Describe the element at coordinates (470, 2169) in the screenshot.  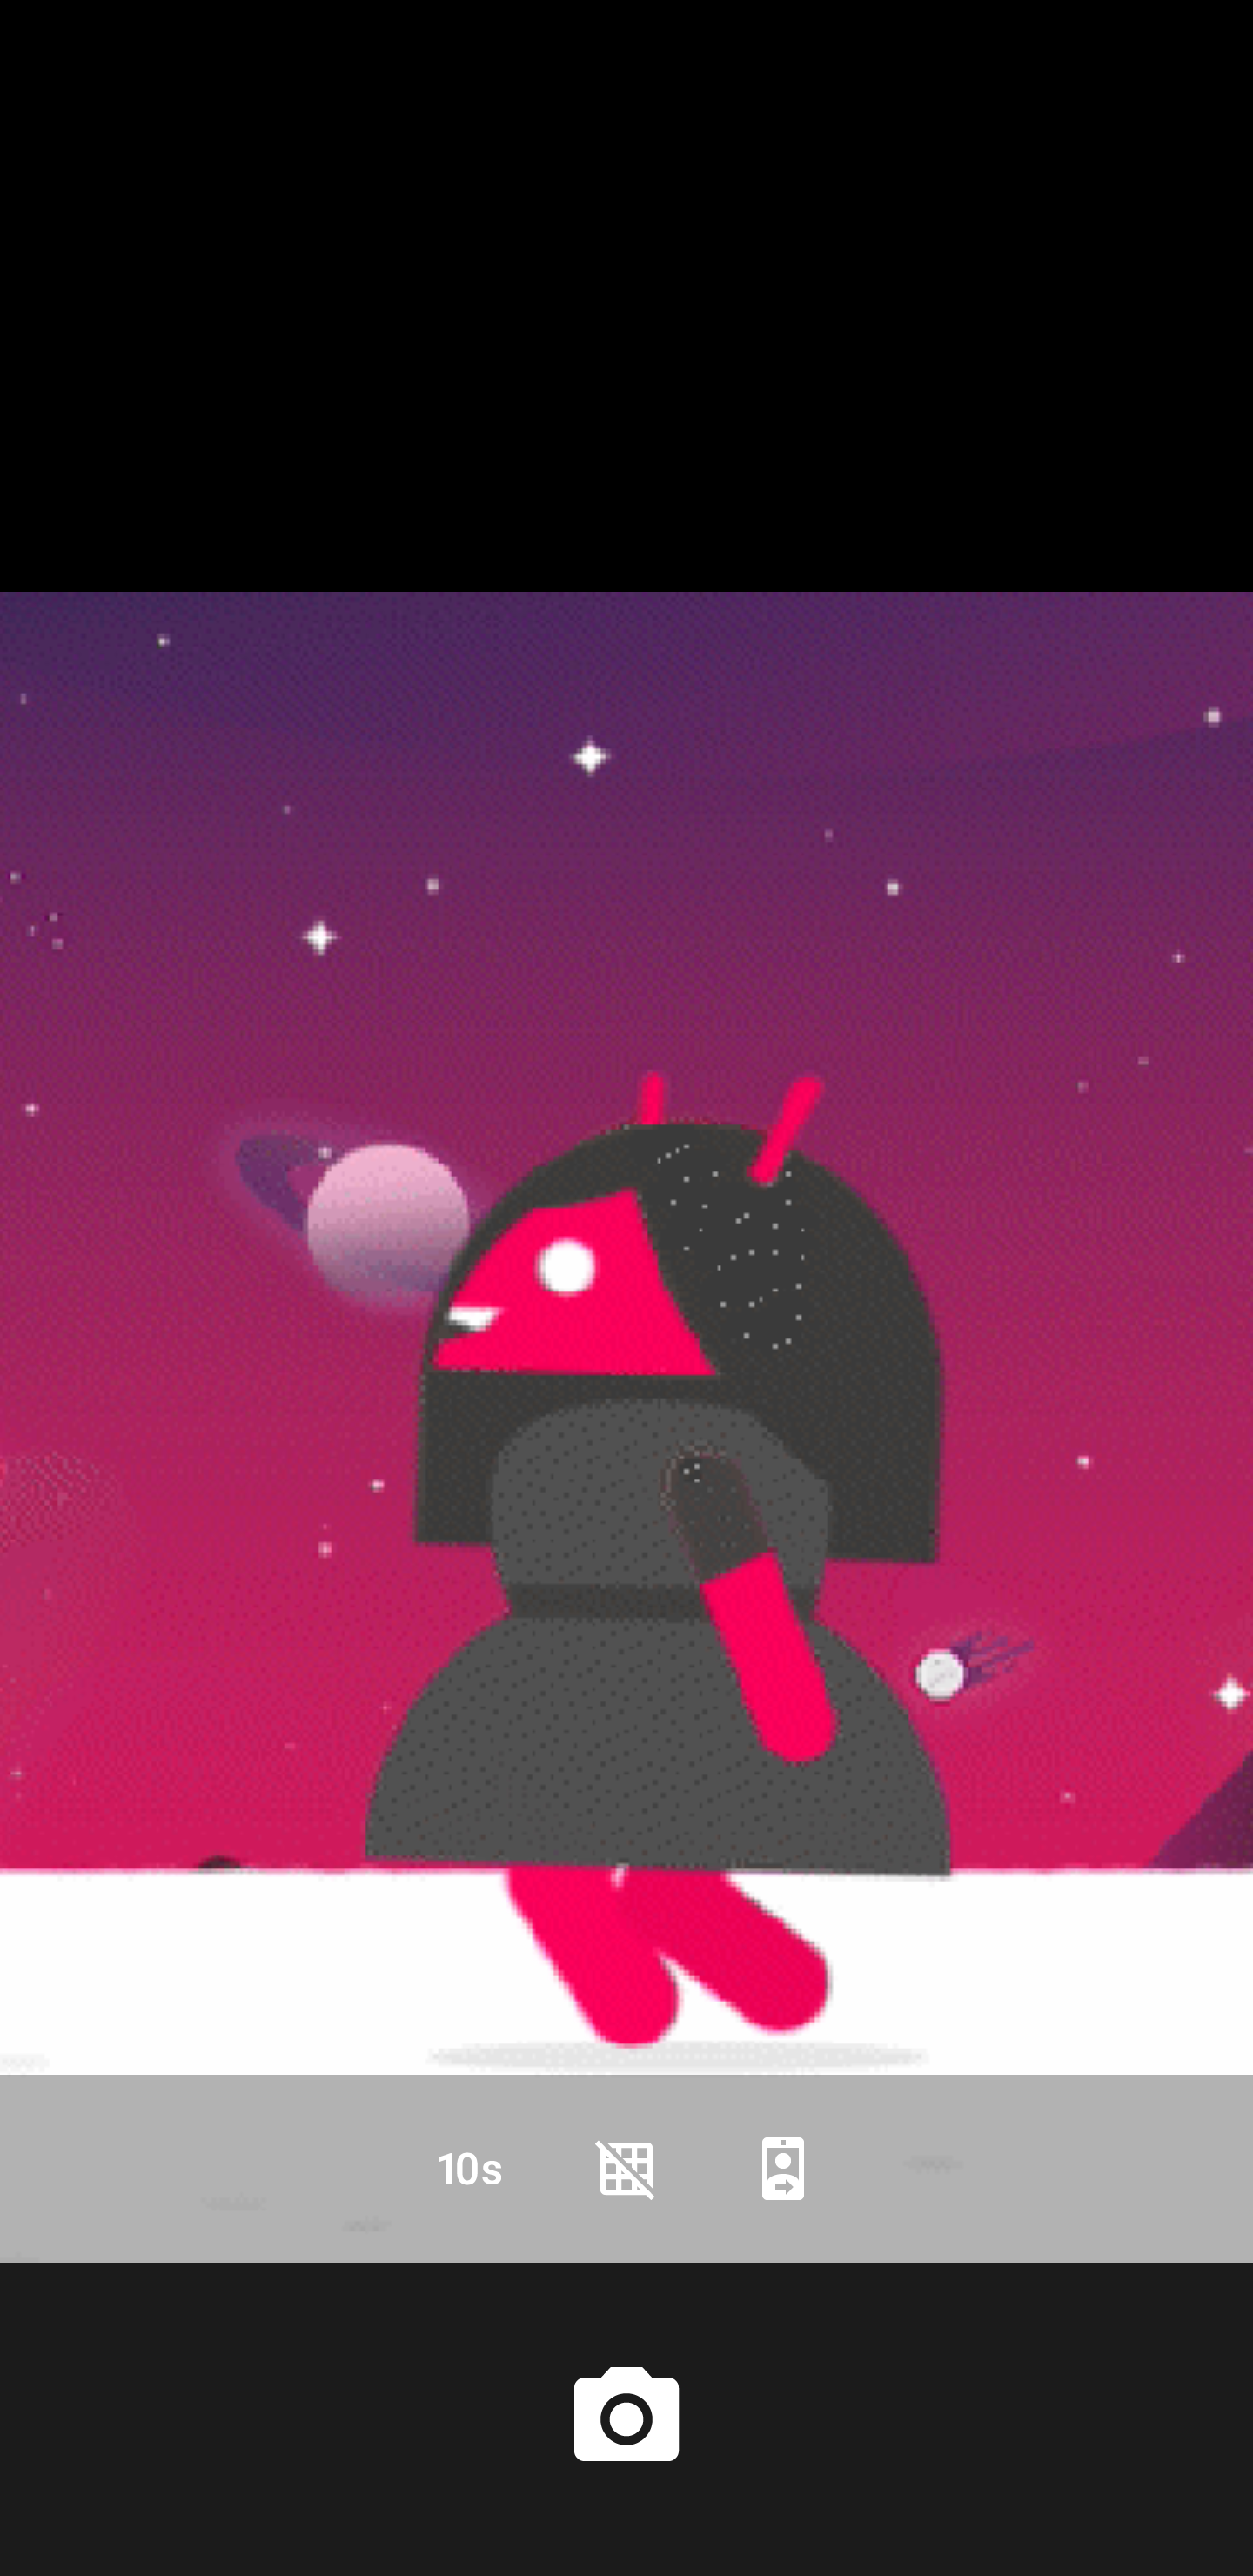
I see `Countdown timer duration is set to 10 seconds` at that location.